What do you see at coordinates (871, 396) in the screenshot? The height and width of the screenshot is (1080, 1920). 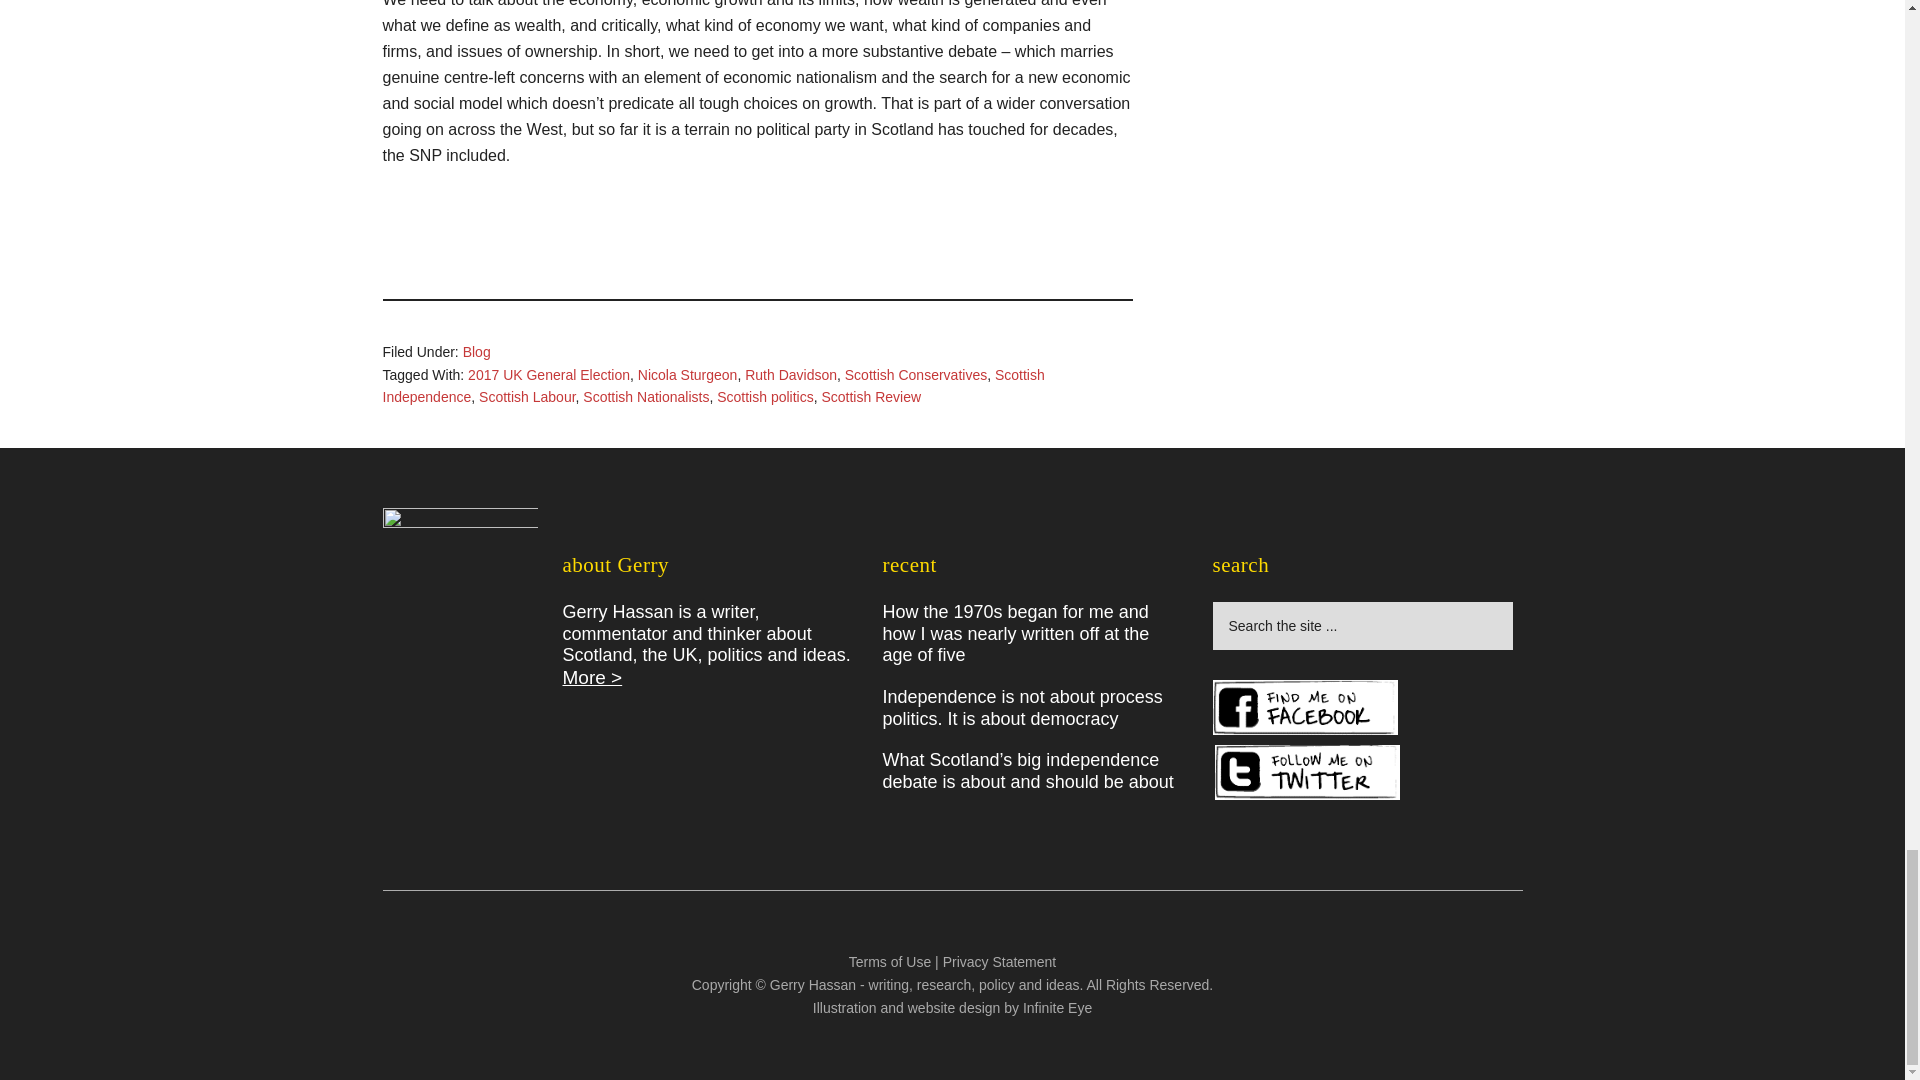 I see `Scottish Review` at bounding box center [871, 396].